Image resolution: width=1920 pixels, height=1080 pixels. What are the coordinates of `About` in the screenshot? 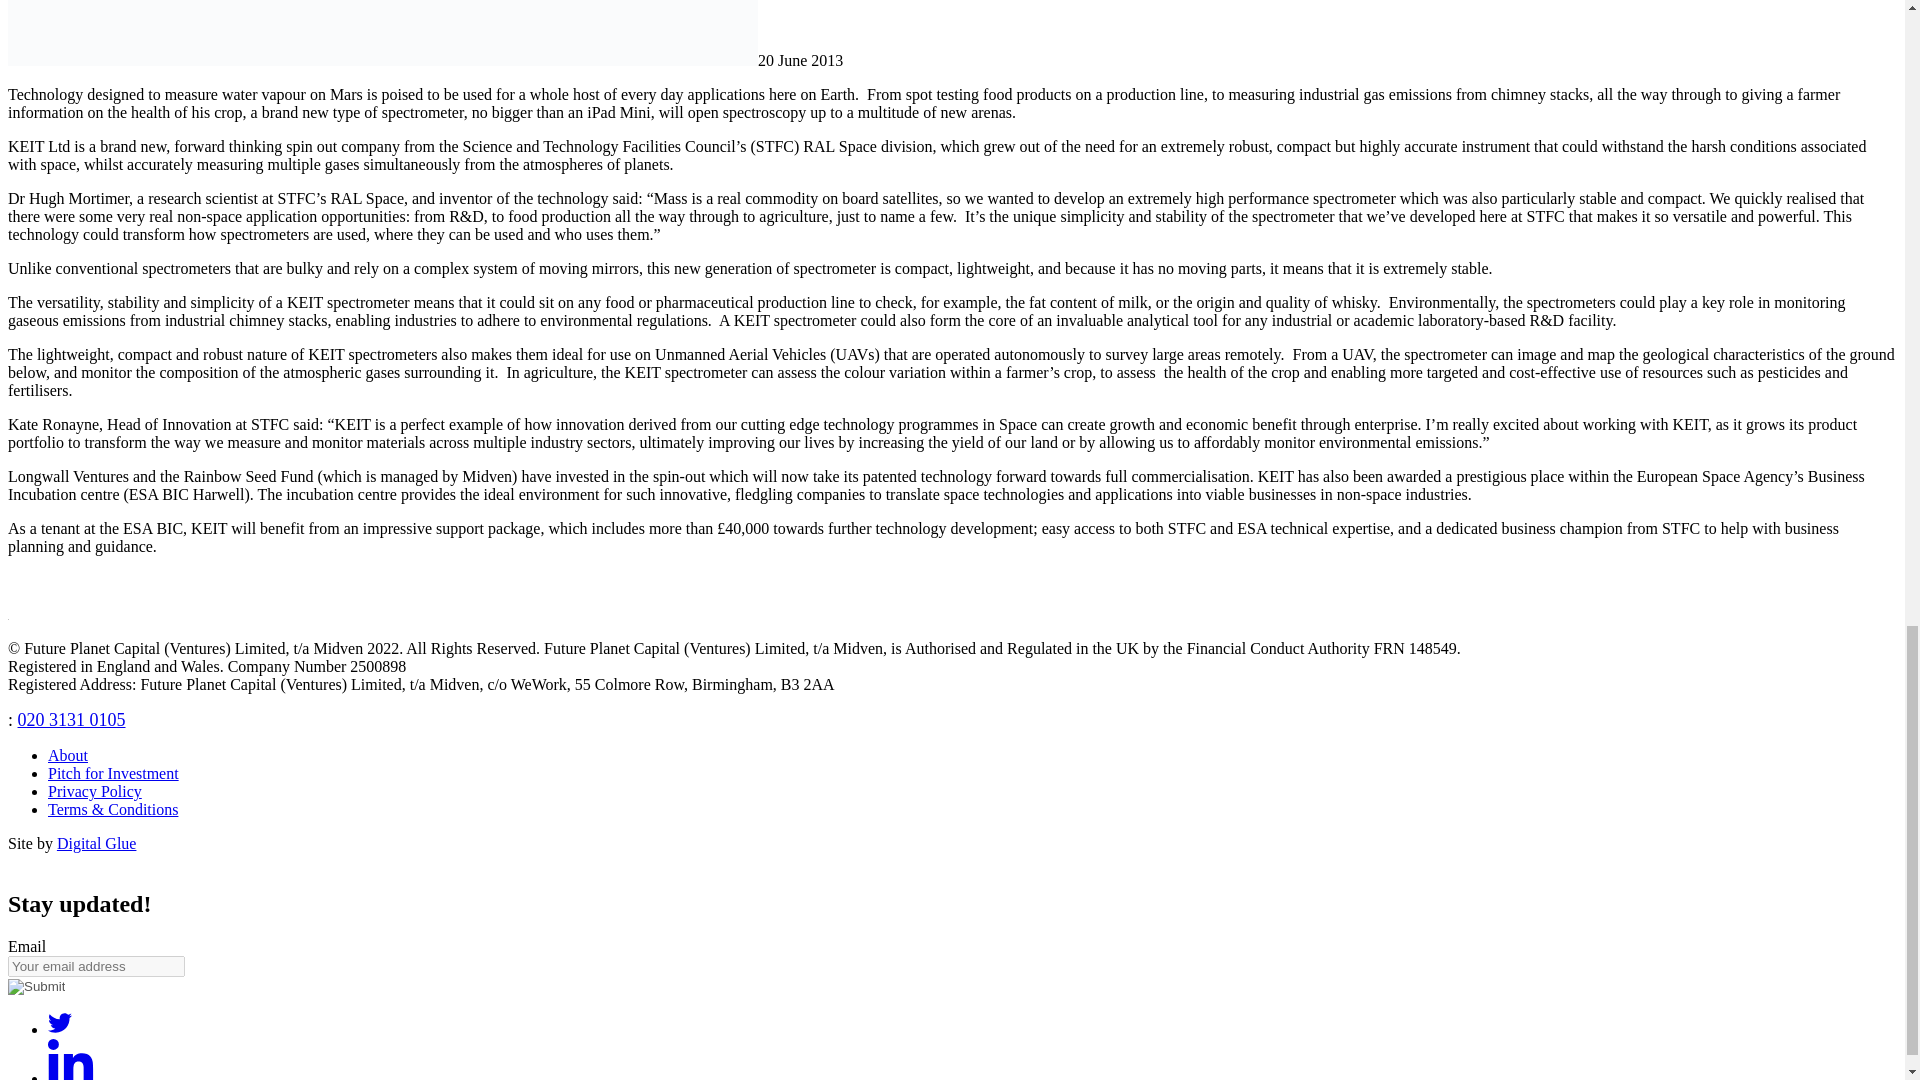 It's located at (68, 755).